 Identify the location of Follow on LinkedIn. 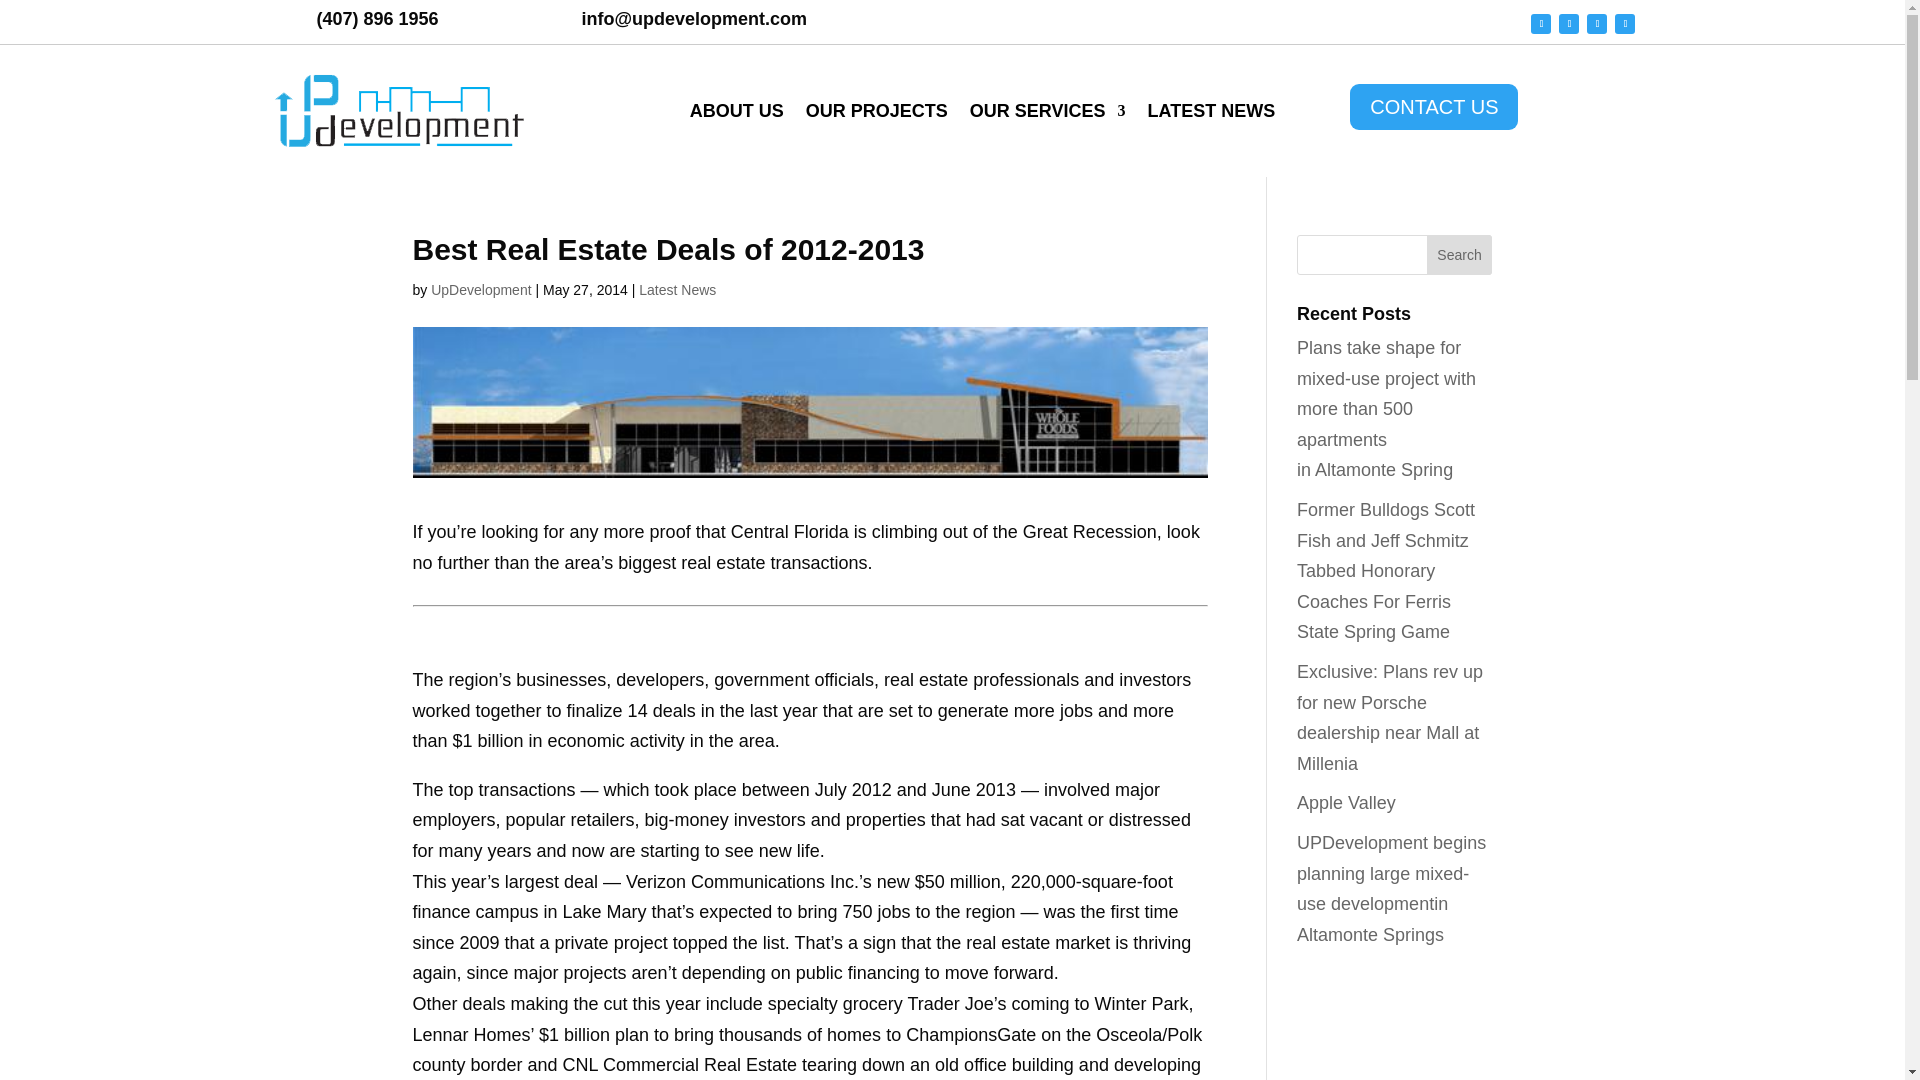
(1624, 24).